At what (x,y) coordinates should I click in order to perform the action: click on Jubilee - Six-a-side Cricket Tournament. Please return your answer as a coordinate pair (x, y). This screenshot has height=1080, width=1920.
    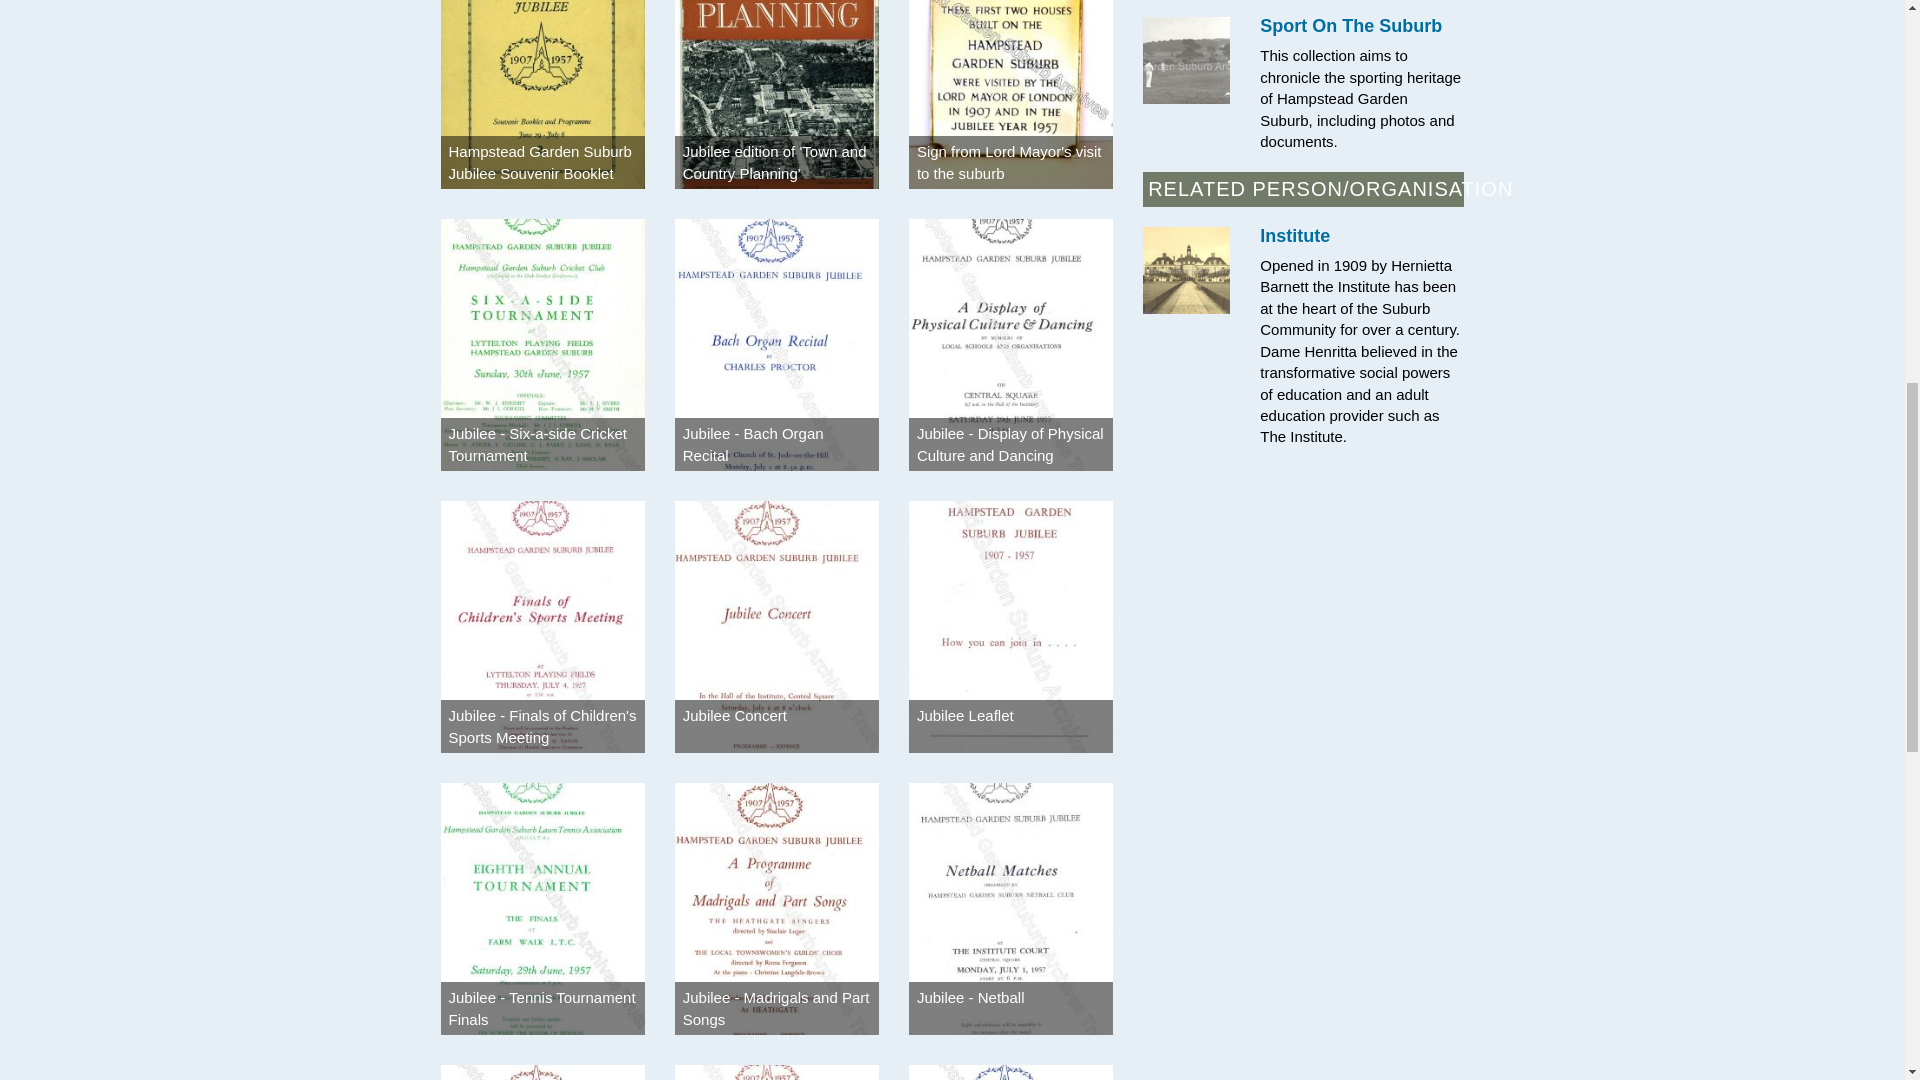
    Looking at the image, I should click on (536, 444).